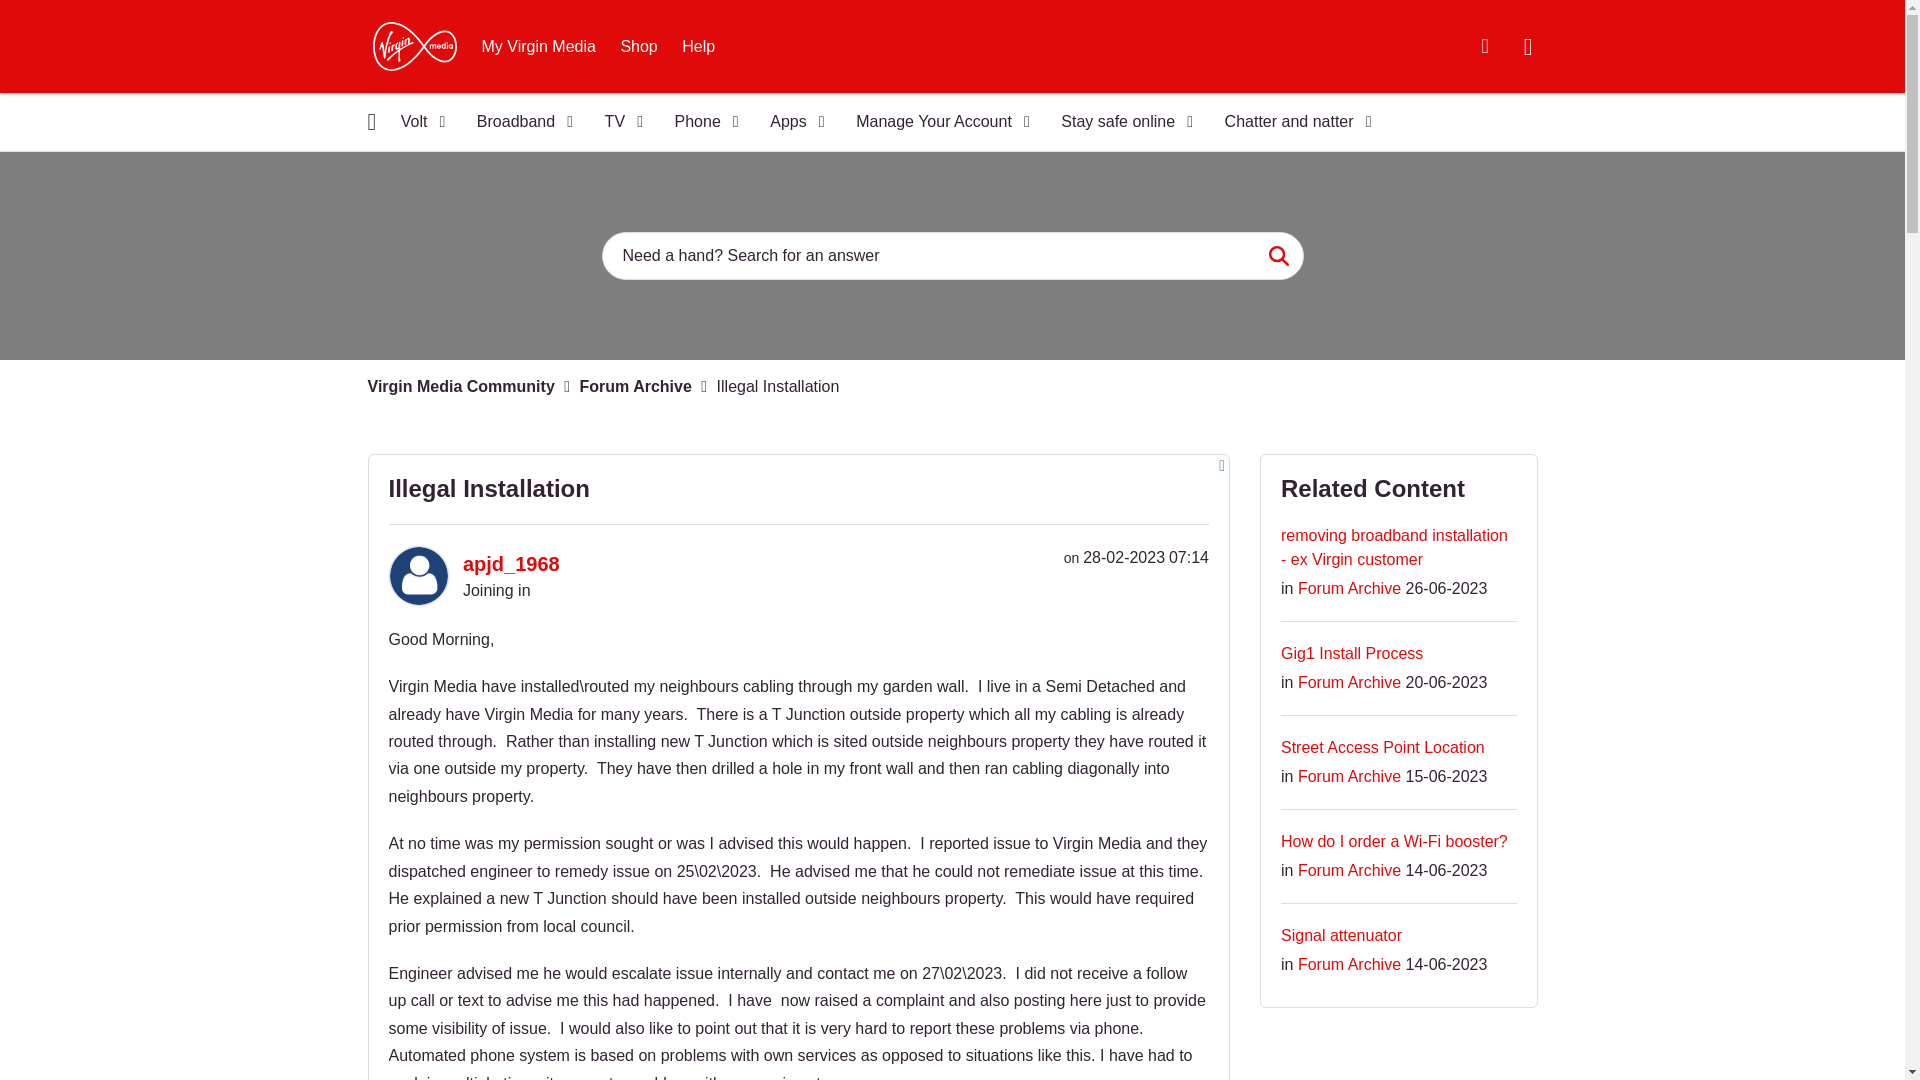 The width and height of the screenshot is (1920, 1080). Describe the element at coordinates (790, 122) in the screenshot. I see `Apps` at that location.